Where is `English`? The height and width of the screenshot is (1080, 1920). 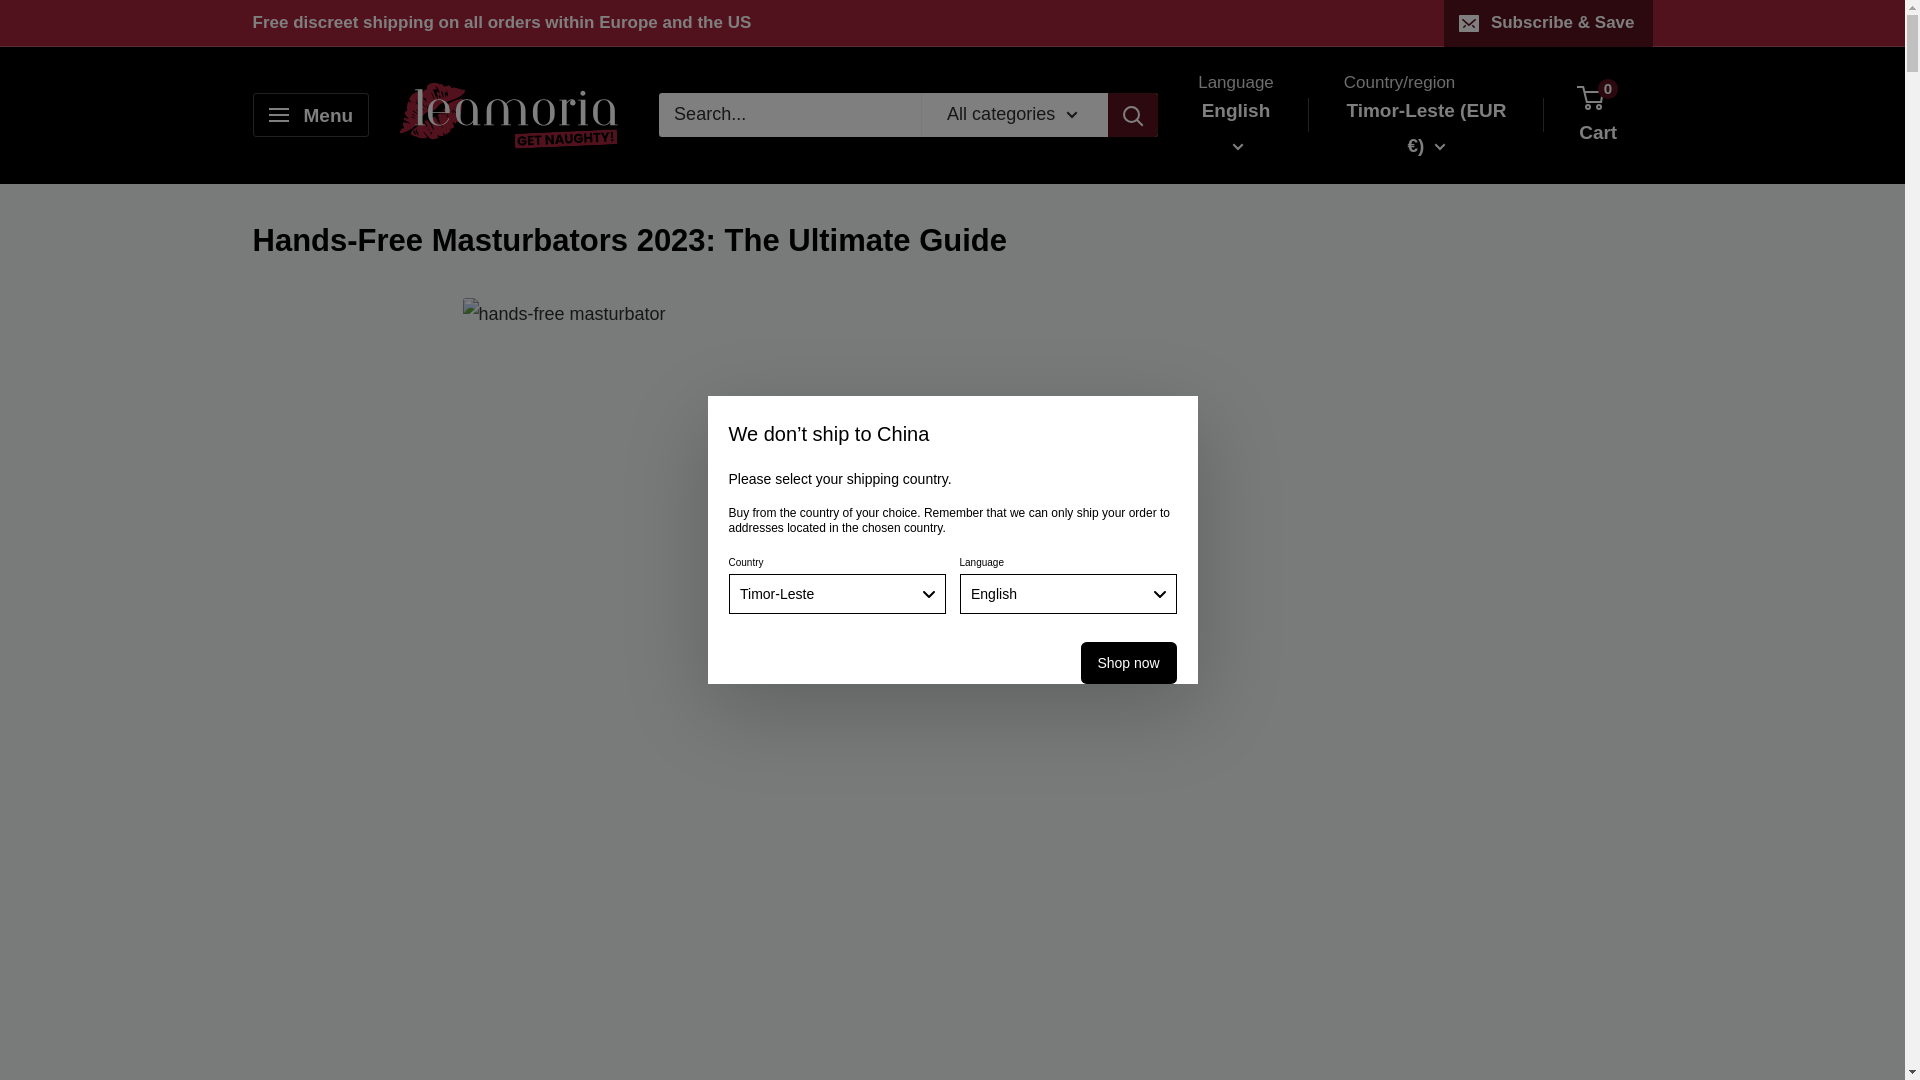 English is located at coordinates (1068, 594).